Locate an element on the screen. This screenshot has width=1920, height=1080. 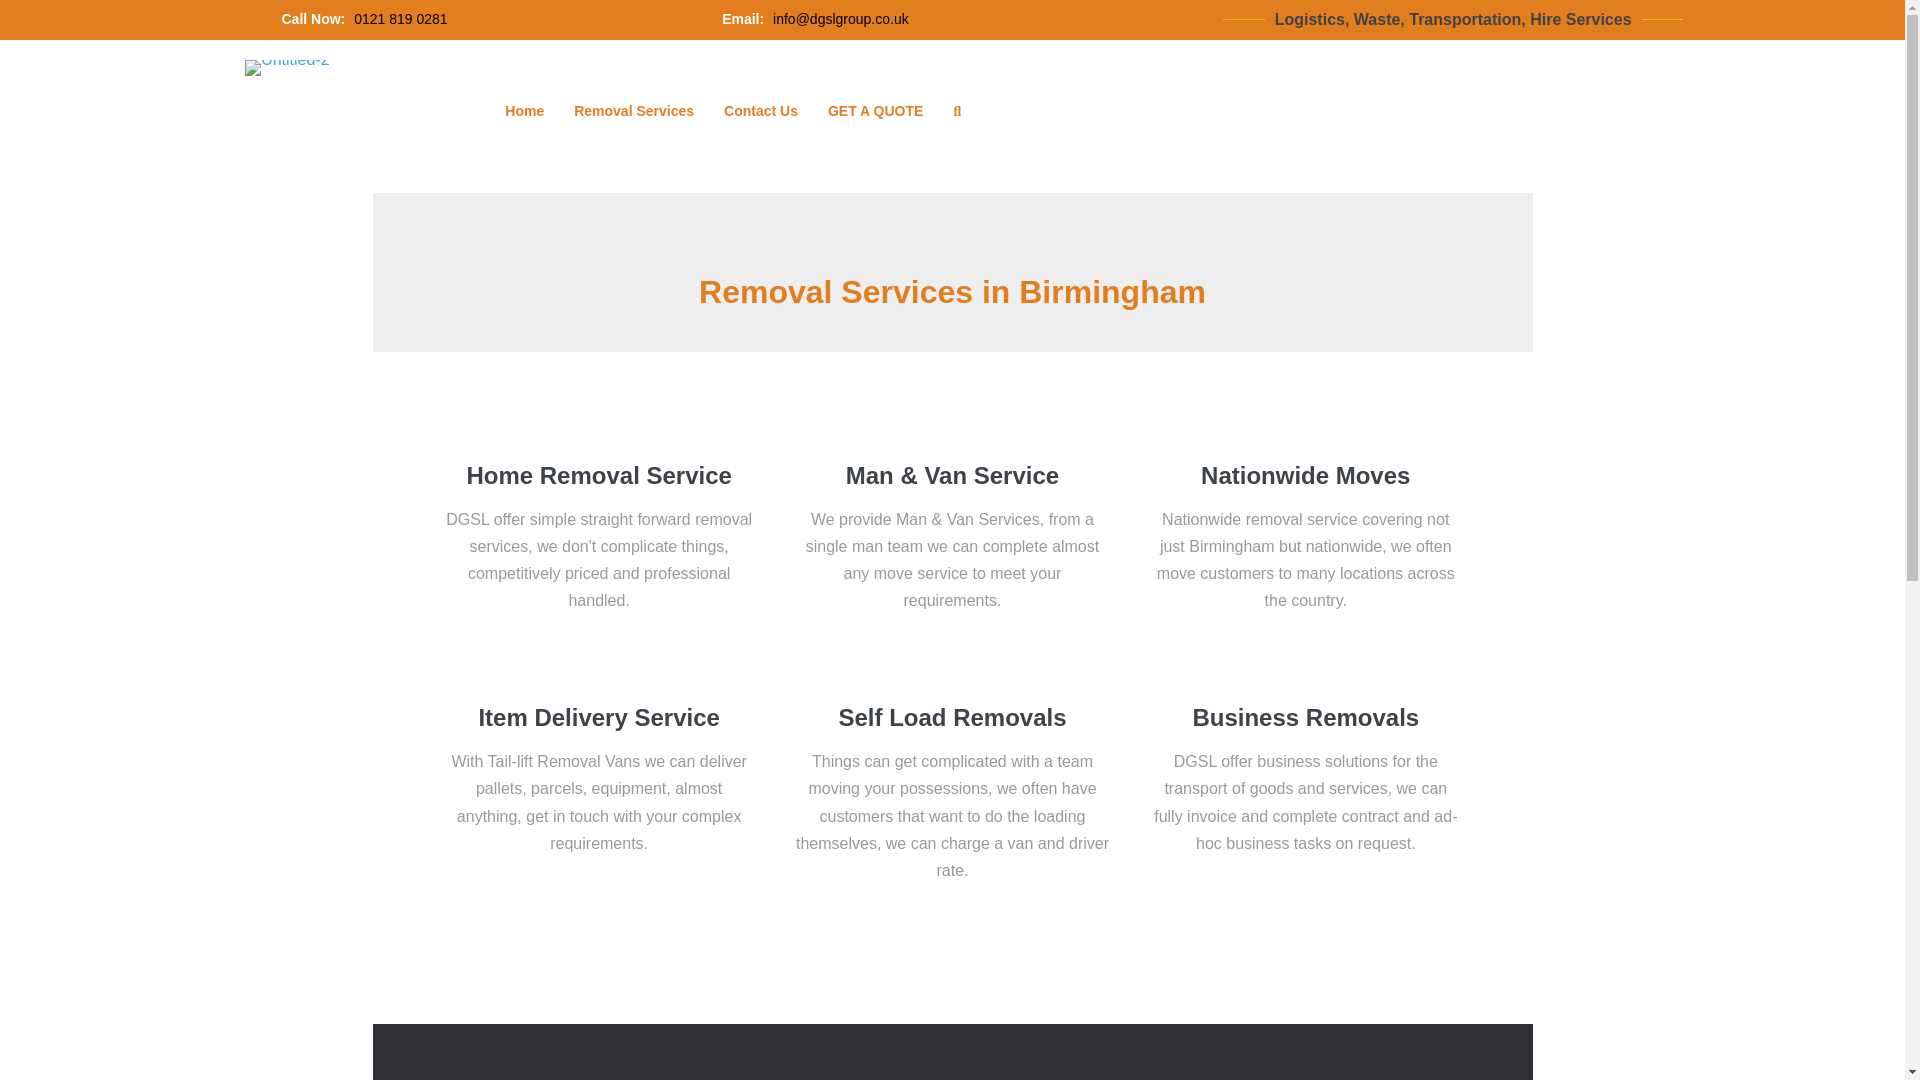
GET A QUOTE is located at coordinates (875, 111).